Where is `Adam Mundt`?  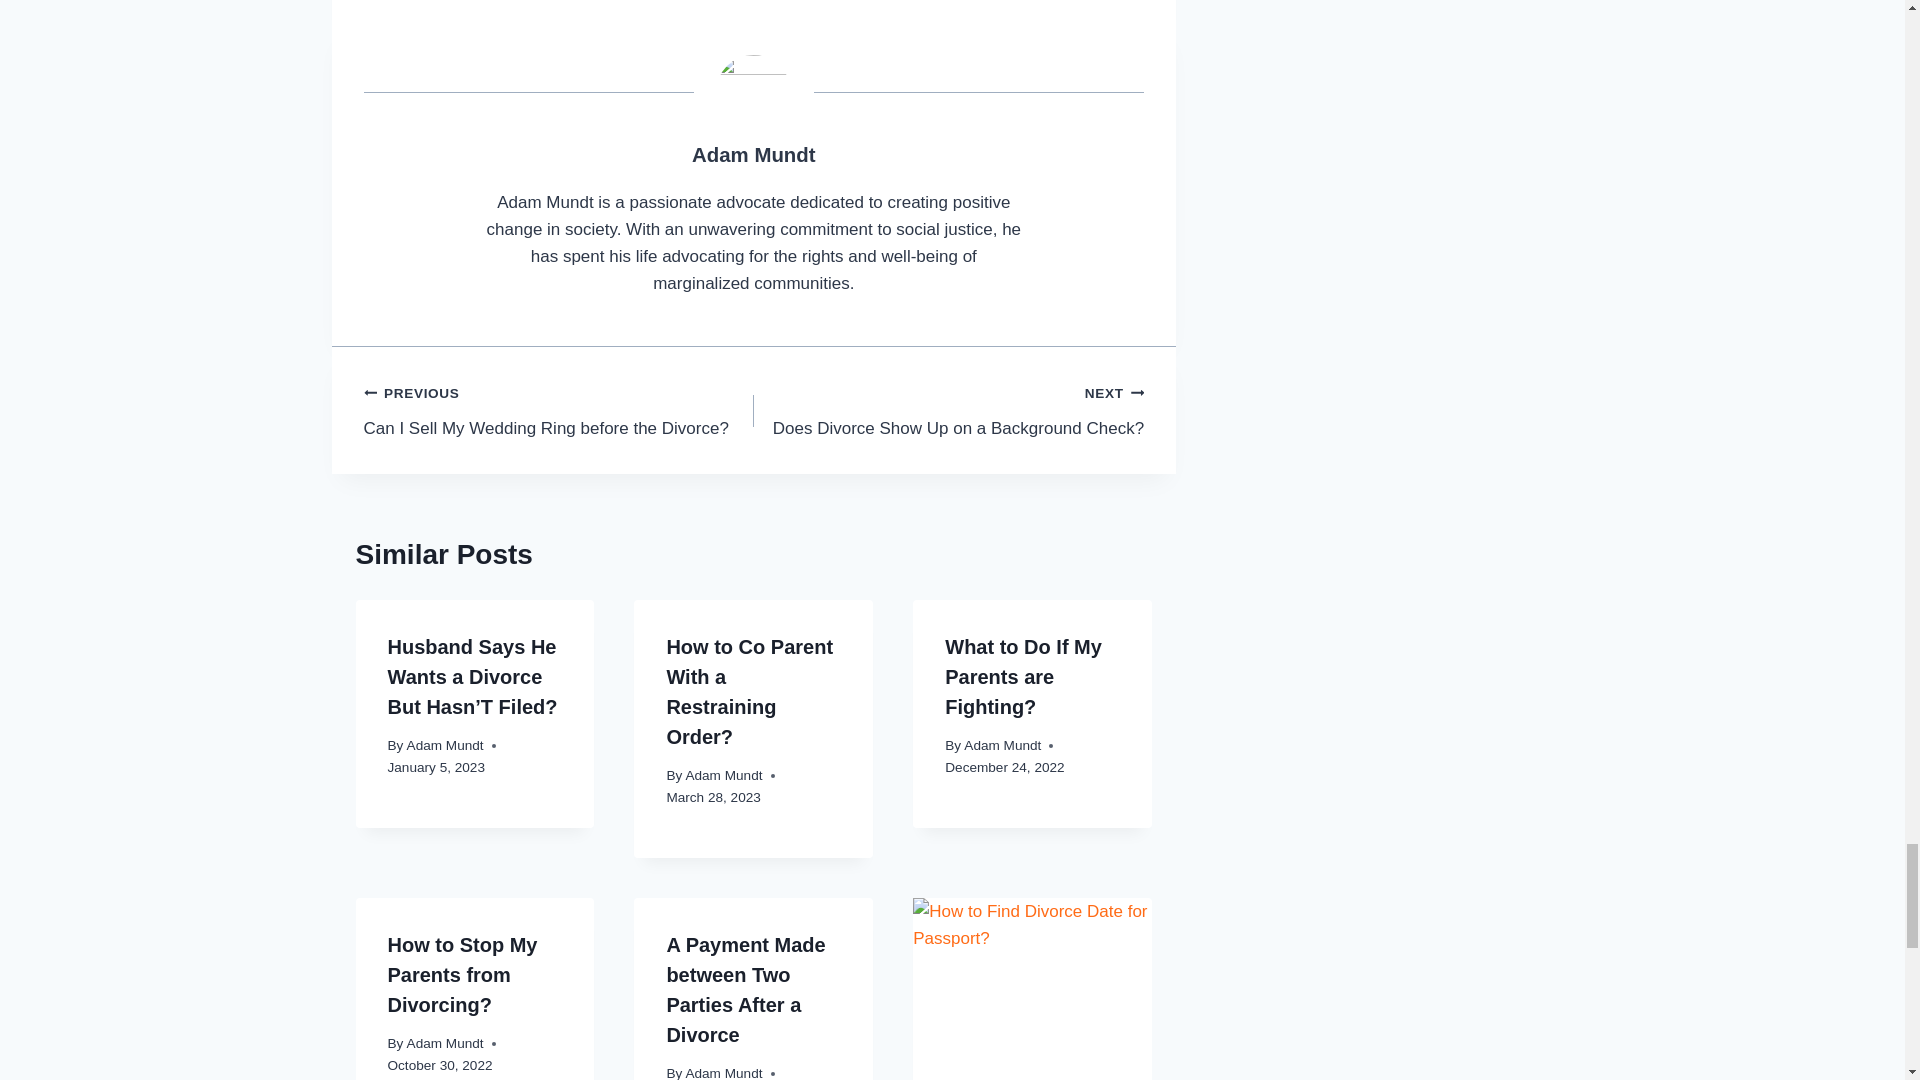 Adam Mundt is located at coordinates (724, 775).